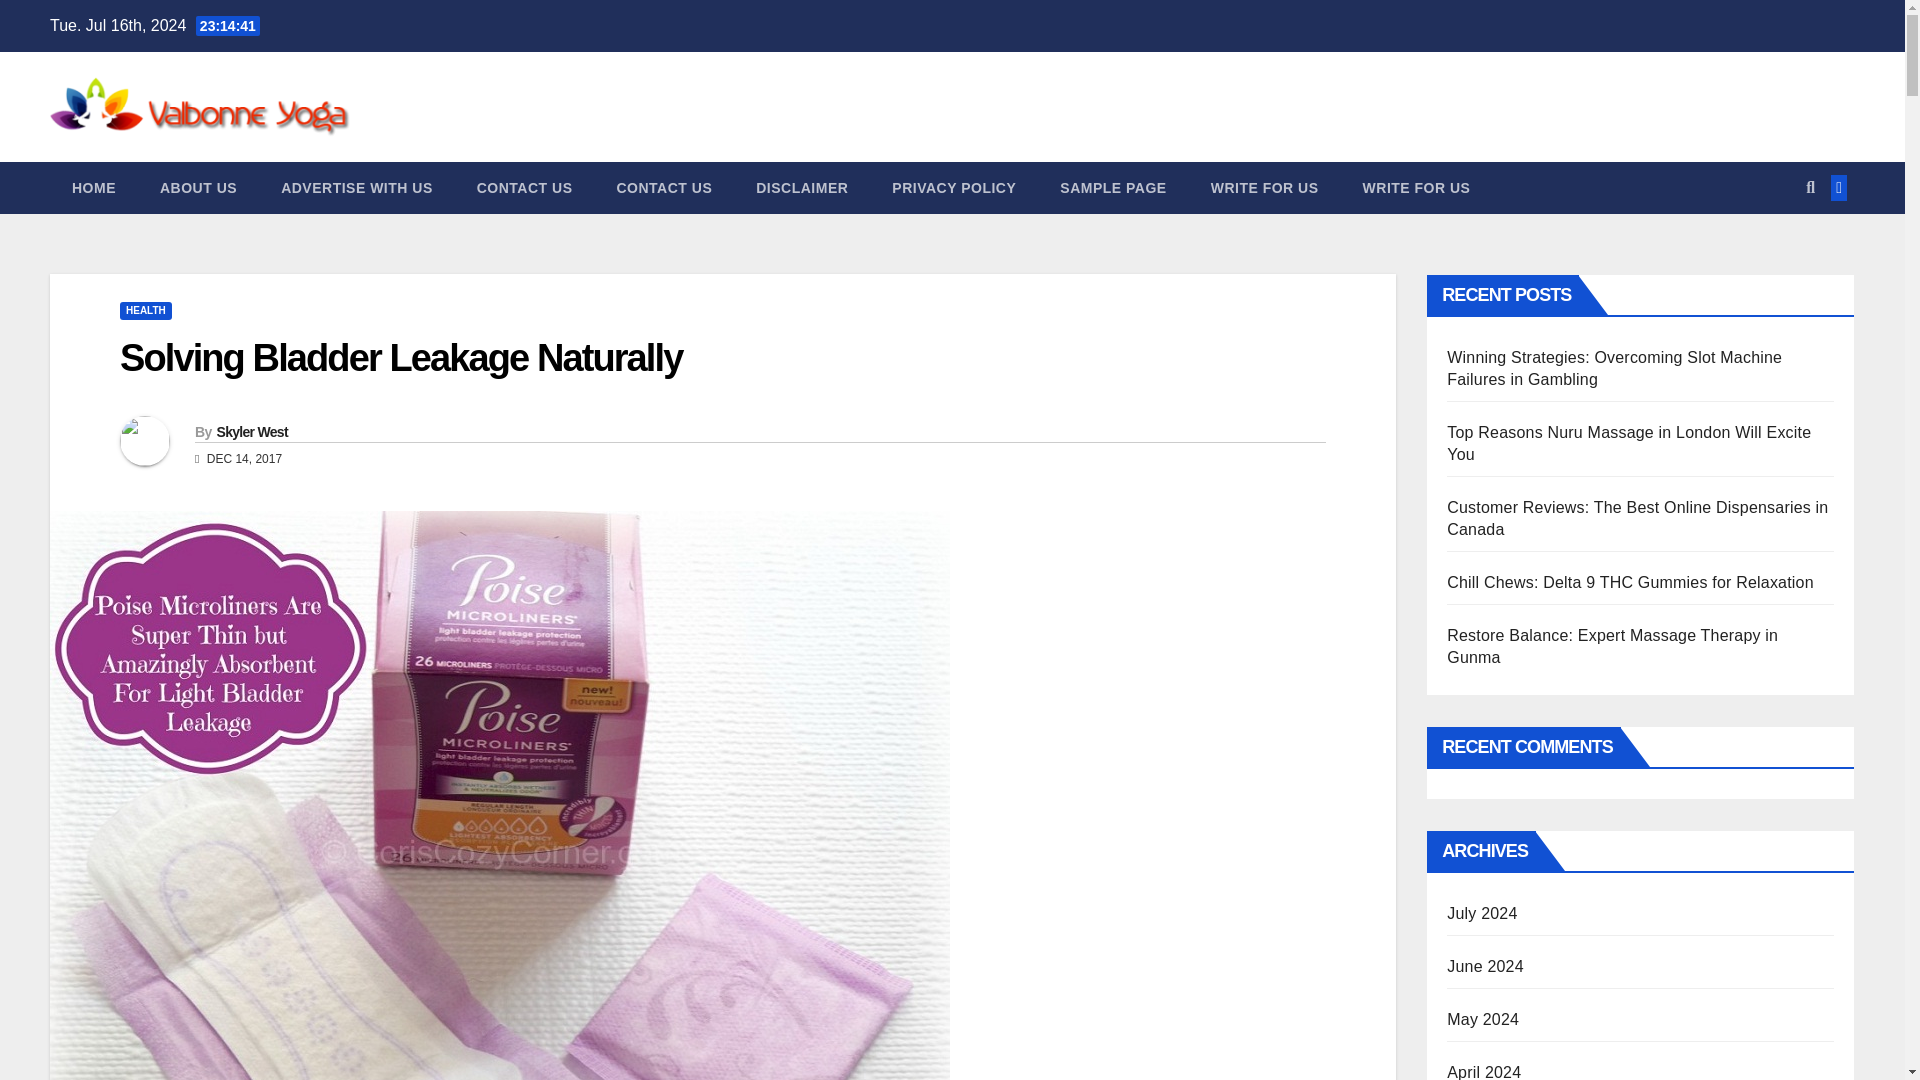 The image size is (1920, 1080). What do you see at coordinates (1264, 188) in the screenshot?
I see `WRITE FOR US` at bounding box center [1264, 188].